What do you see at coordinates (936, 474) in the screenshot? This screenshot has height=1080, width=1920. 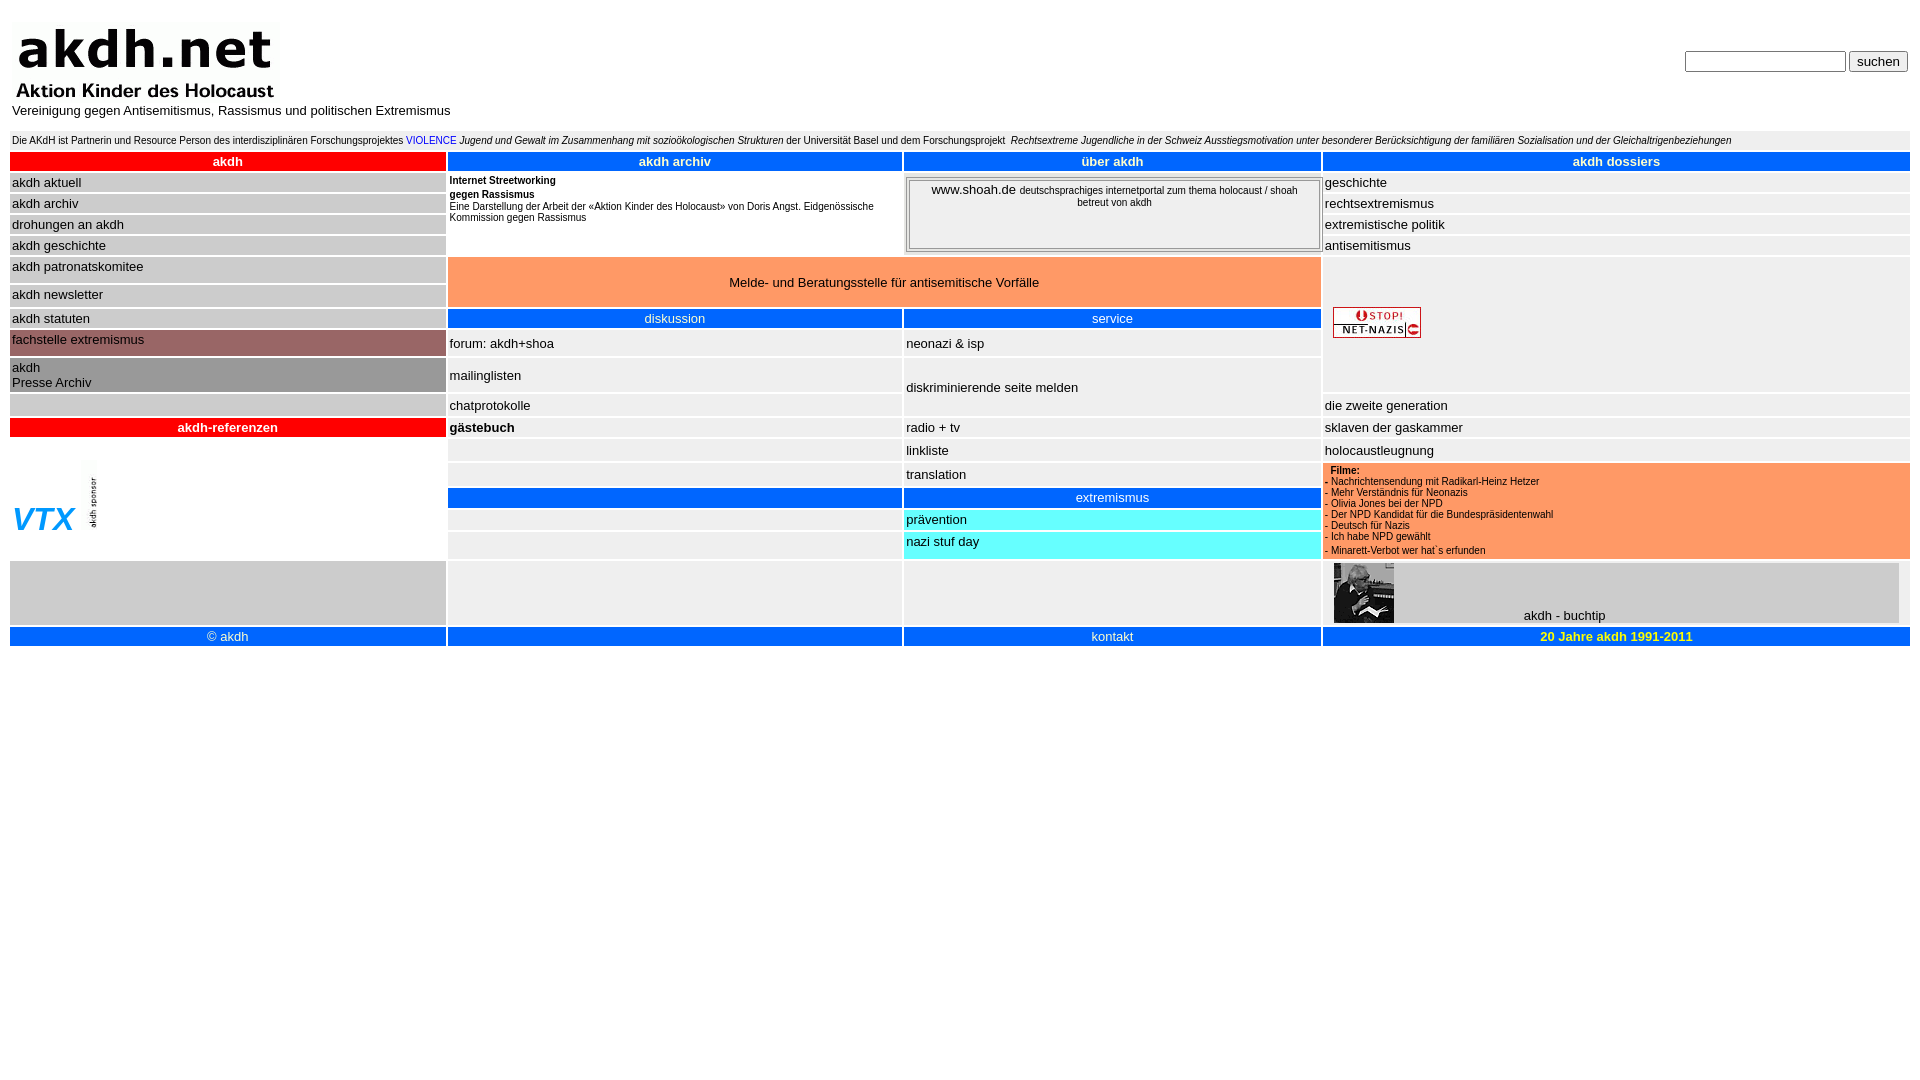 I see `translation` at bounding box center [936, 474].